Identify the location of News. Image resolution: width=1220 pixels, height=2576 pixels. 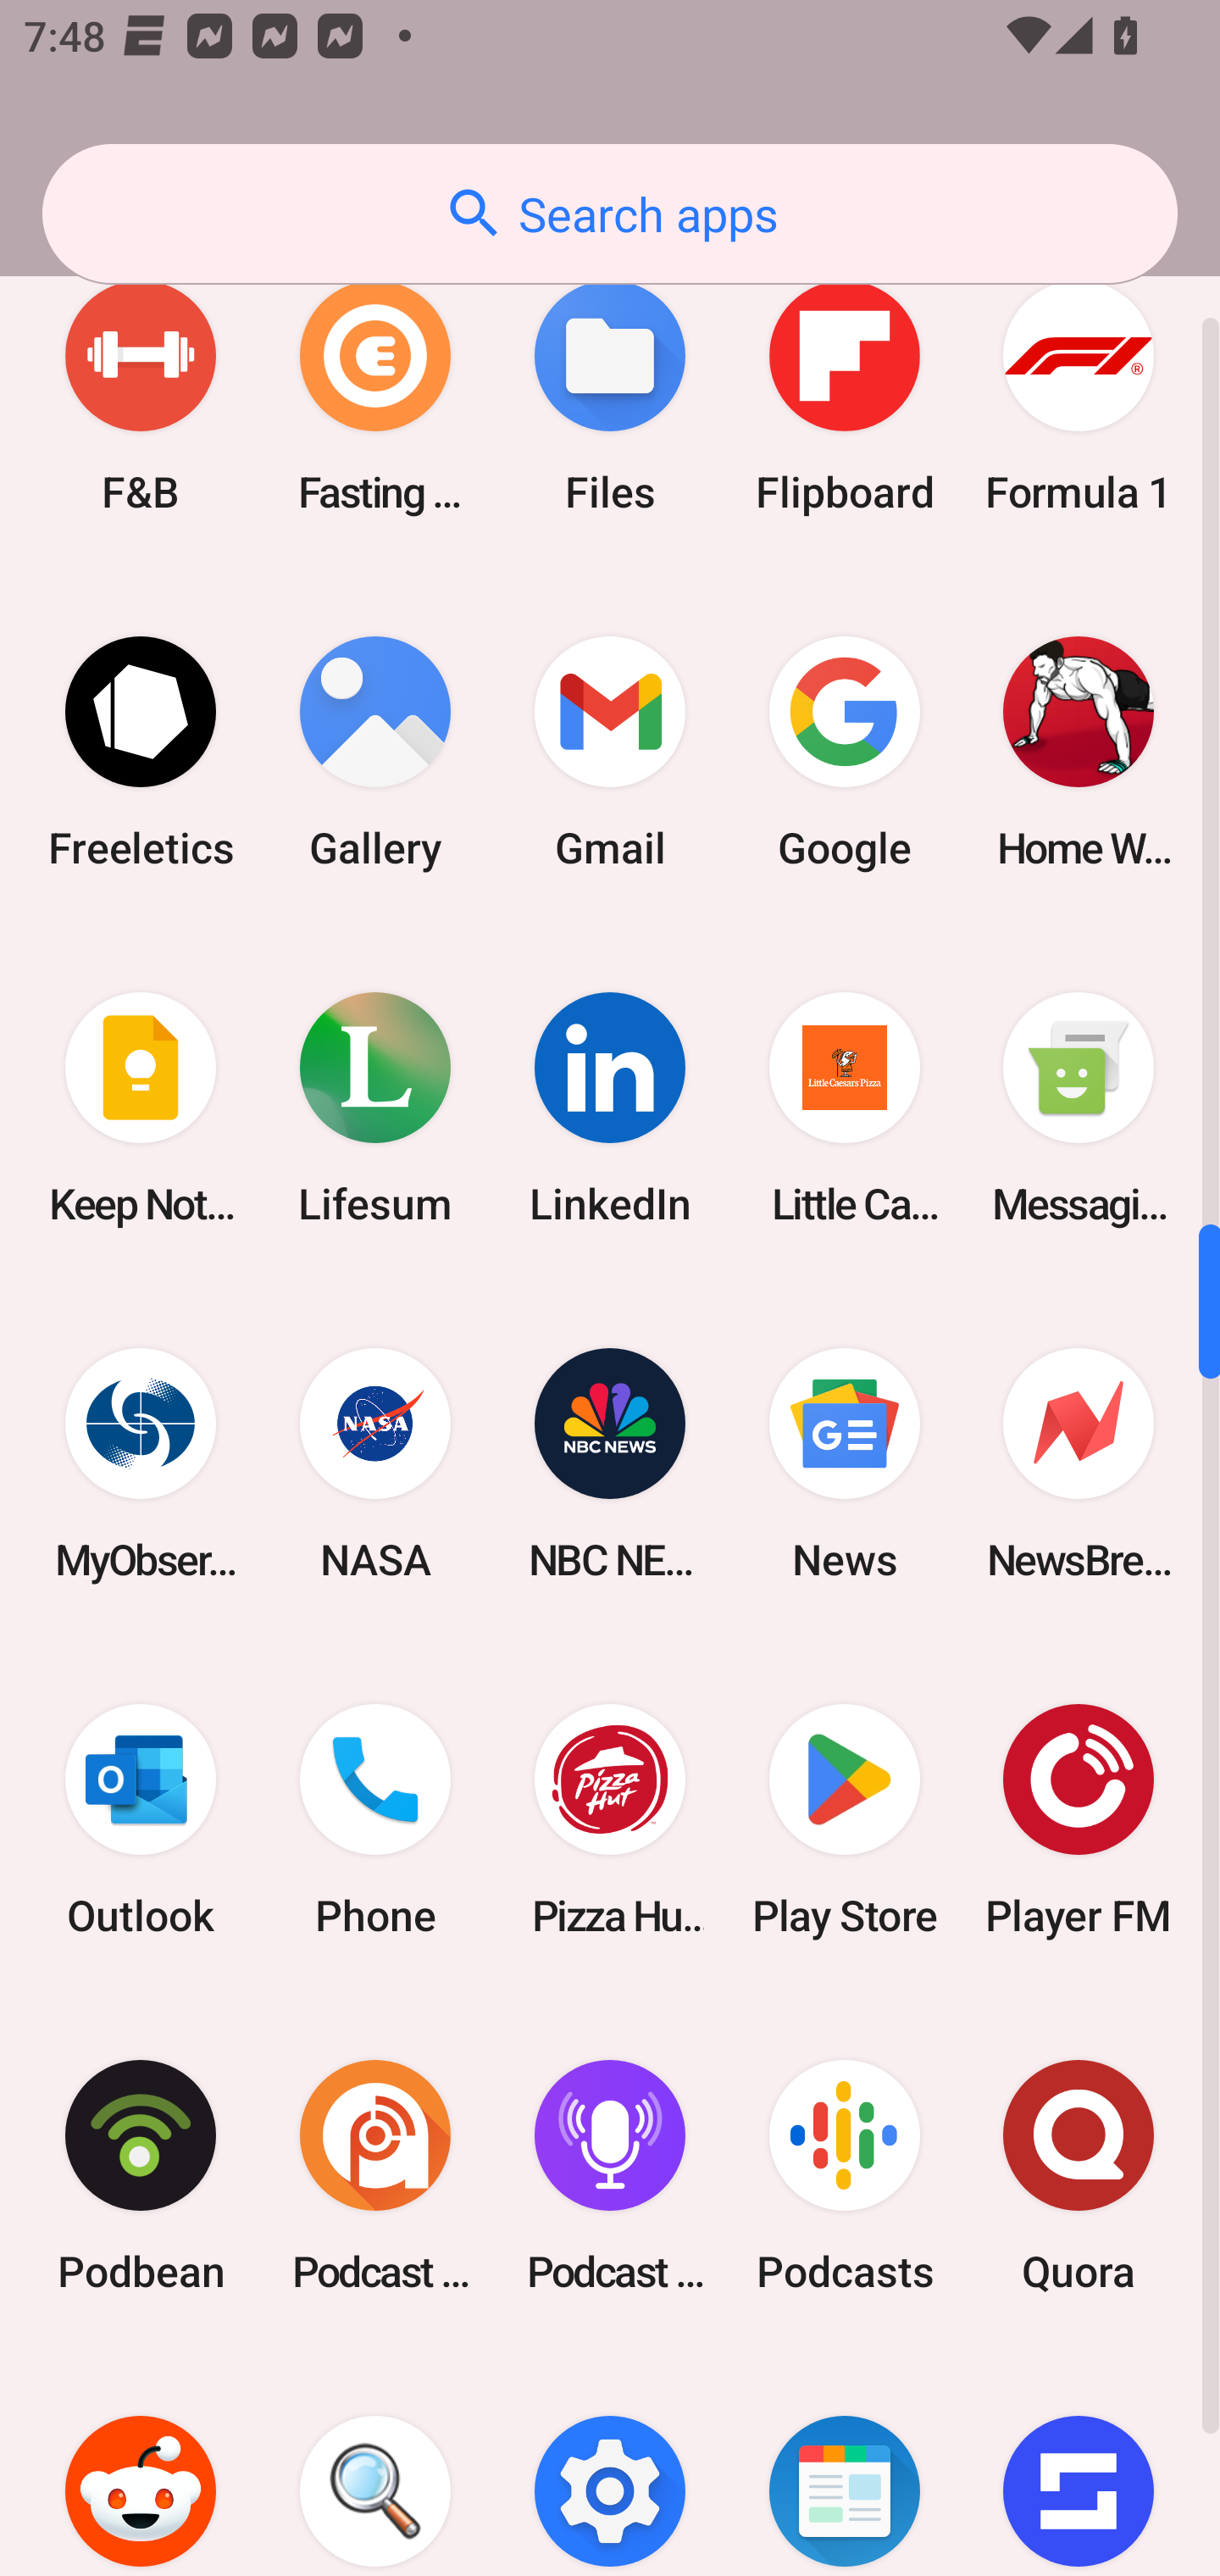
(844, 1464).